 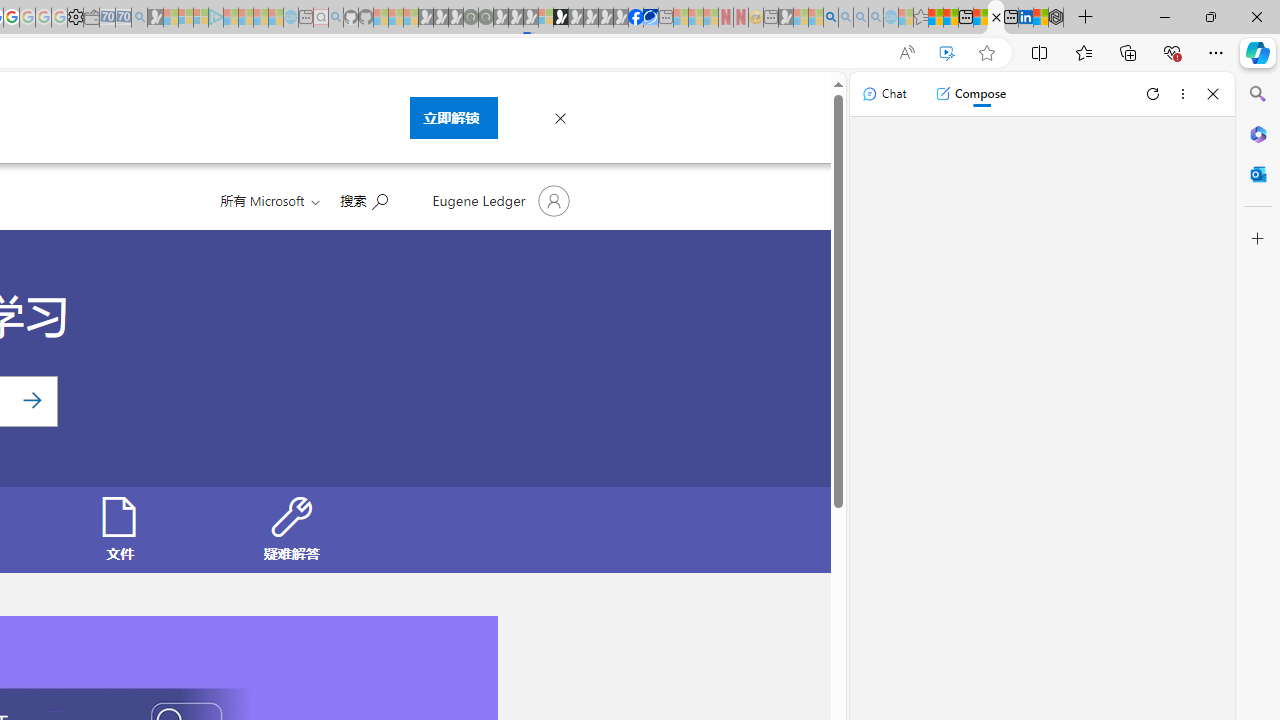 I want to click on Bing Real Estate - Home sales and rental listings - Sleeping, so click(x=139, y=18).